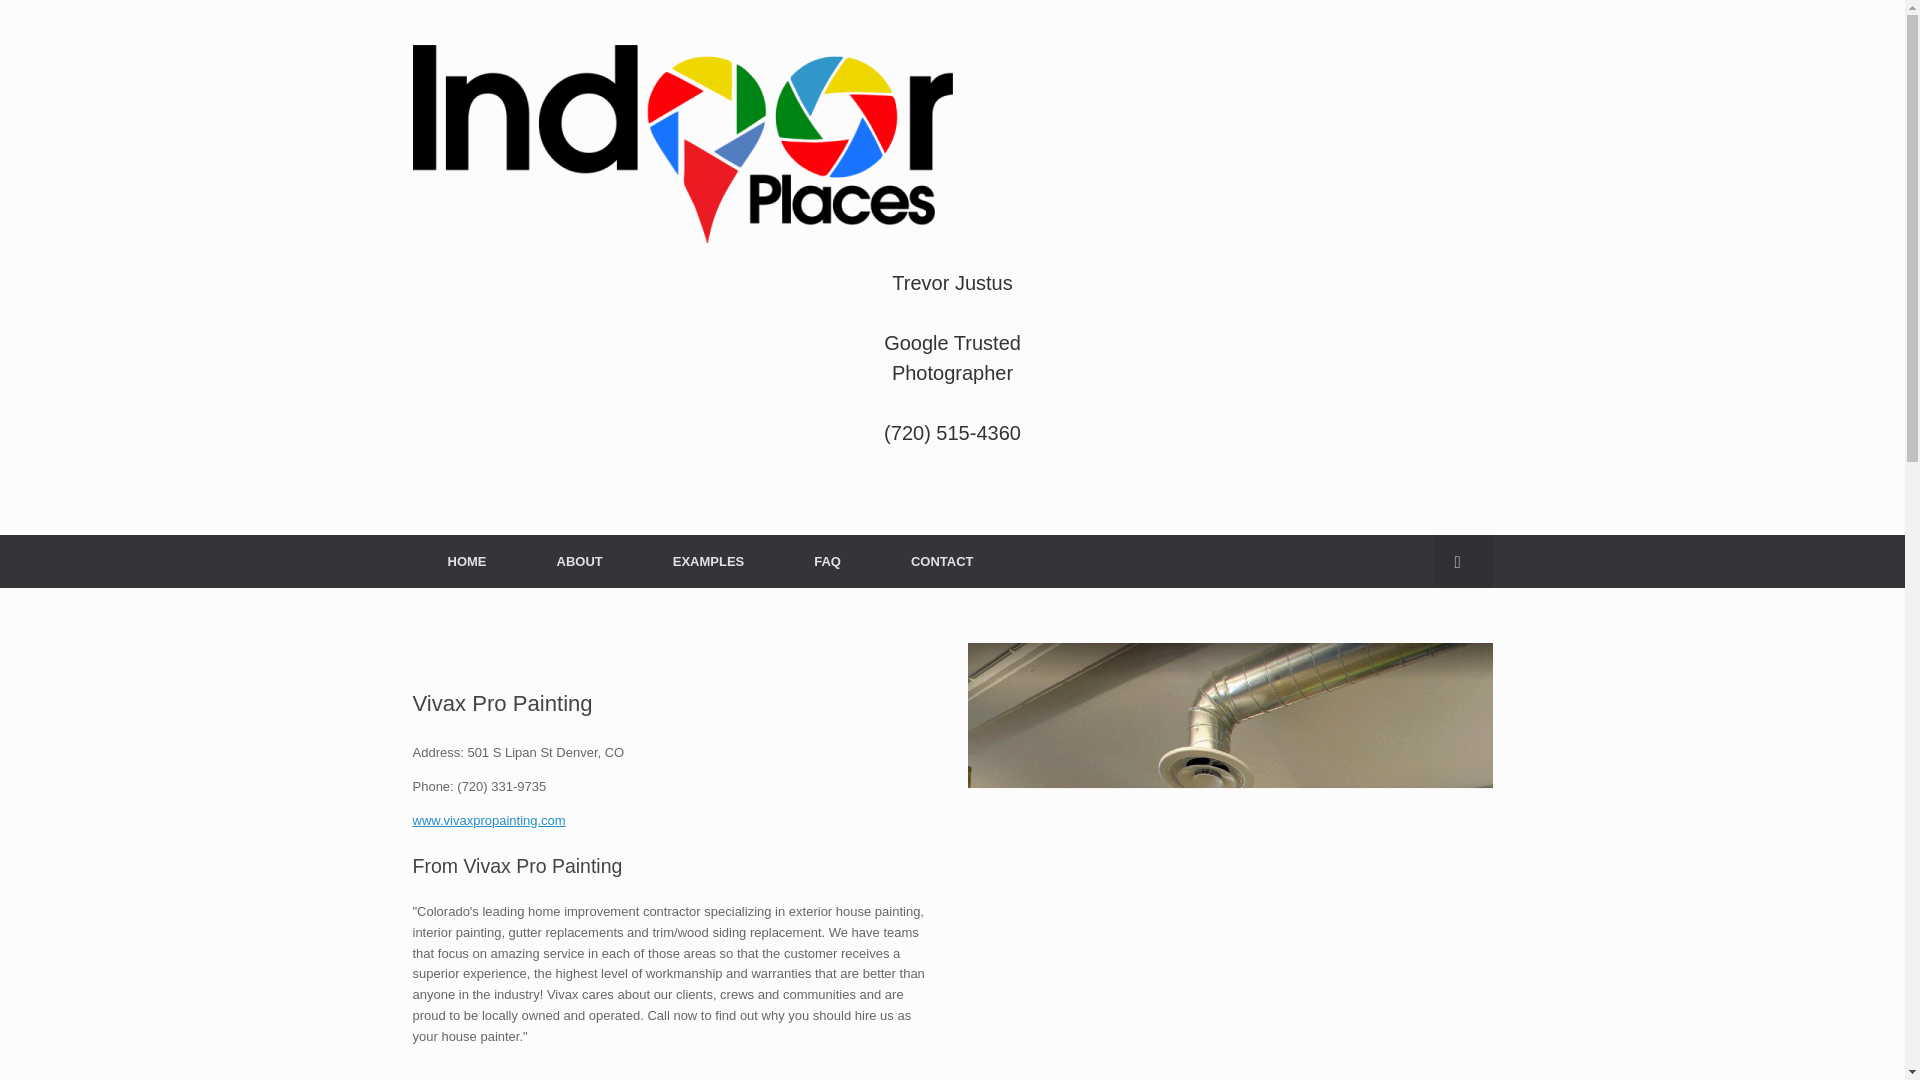 This screenshot has height=1080, width=1920. Describe the element at coordinates (827, 560) in the screenshot. I see `FAQ` at that location.